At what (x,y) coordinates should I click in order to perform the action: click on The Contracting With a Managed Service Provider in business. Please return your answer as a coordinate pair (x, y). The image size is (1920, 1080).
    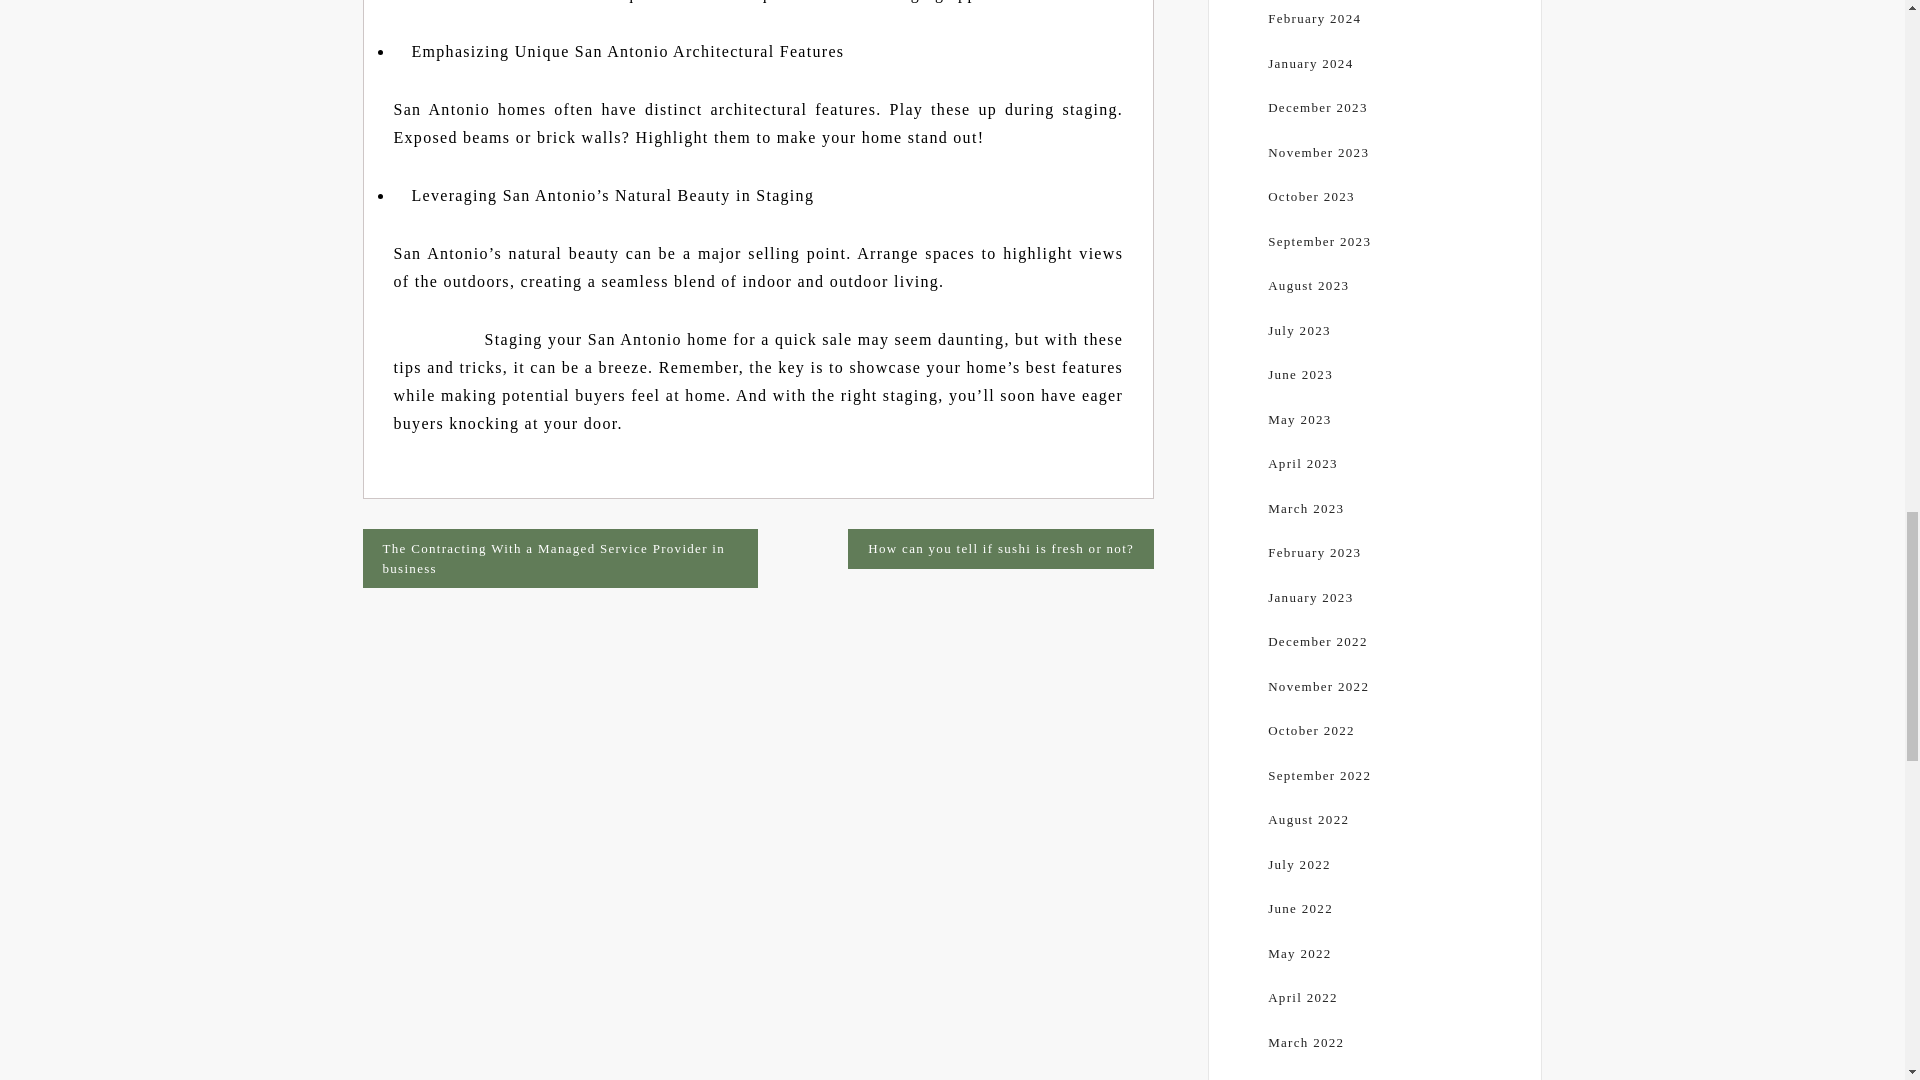
    Looking at the image, I should click on (560, 558).